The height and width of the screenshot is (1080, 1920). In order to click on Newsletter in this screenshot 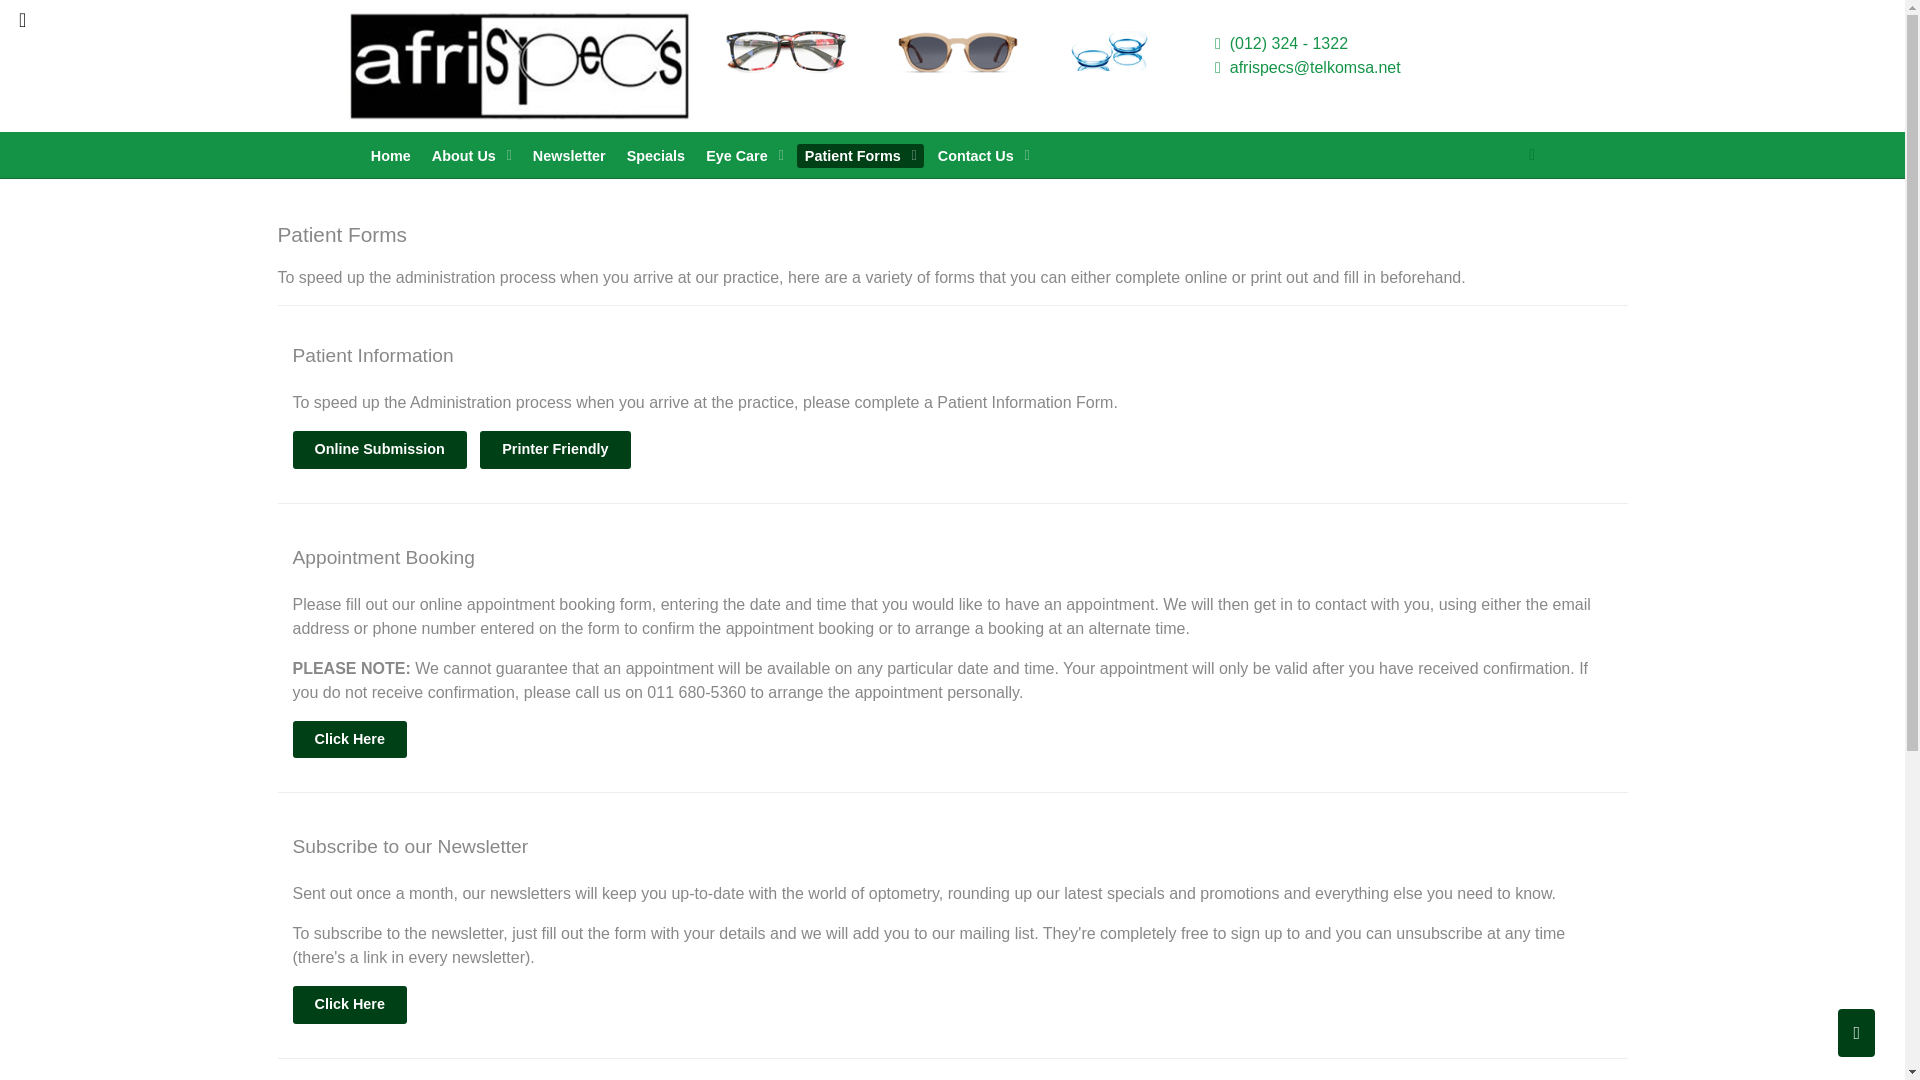, I will do `click(568, 156)`.